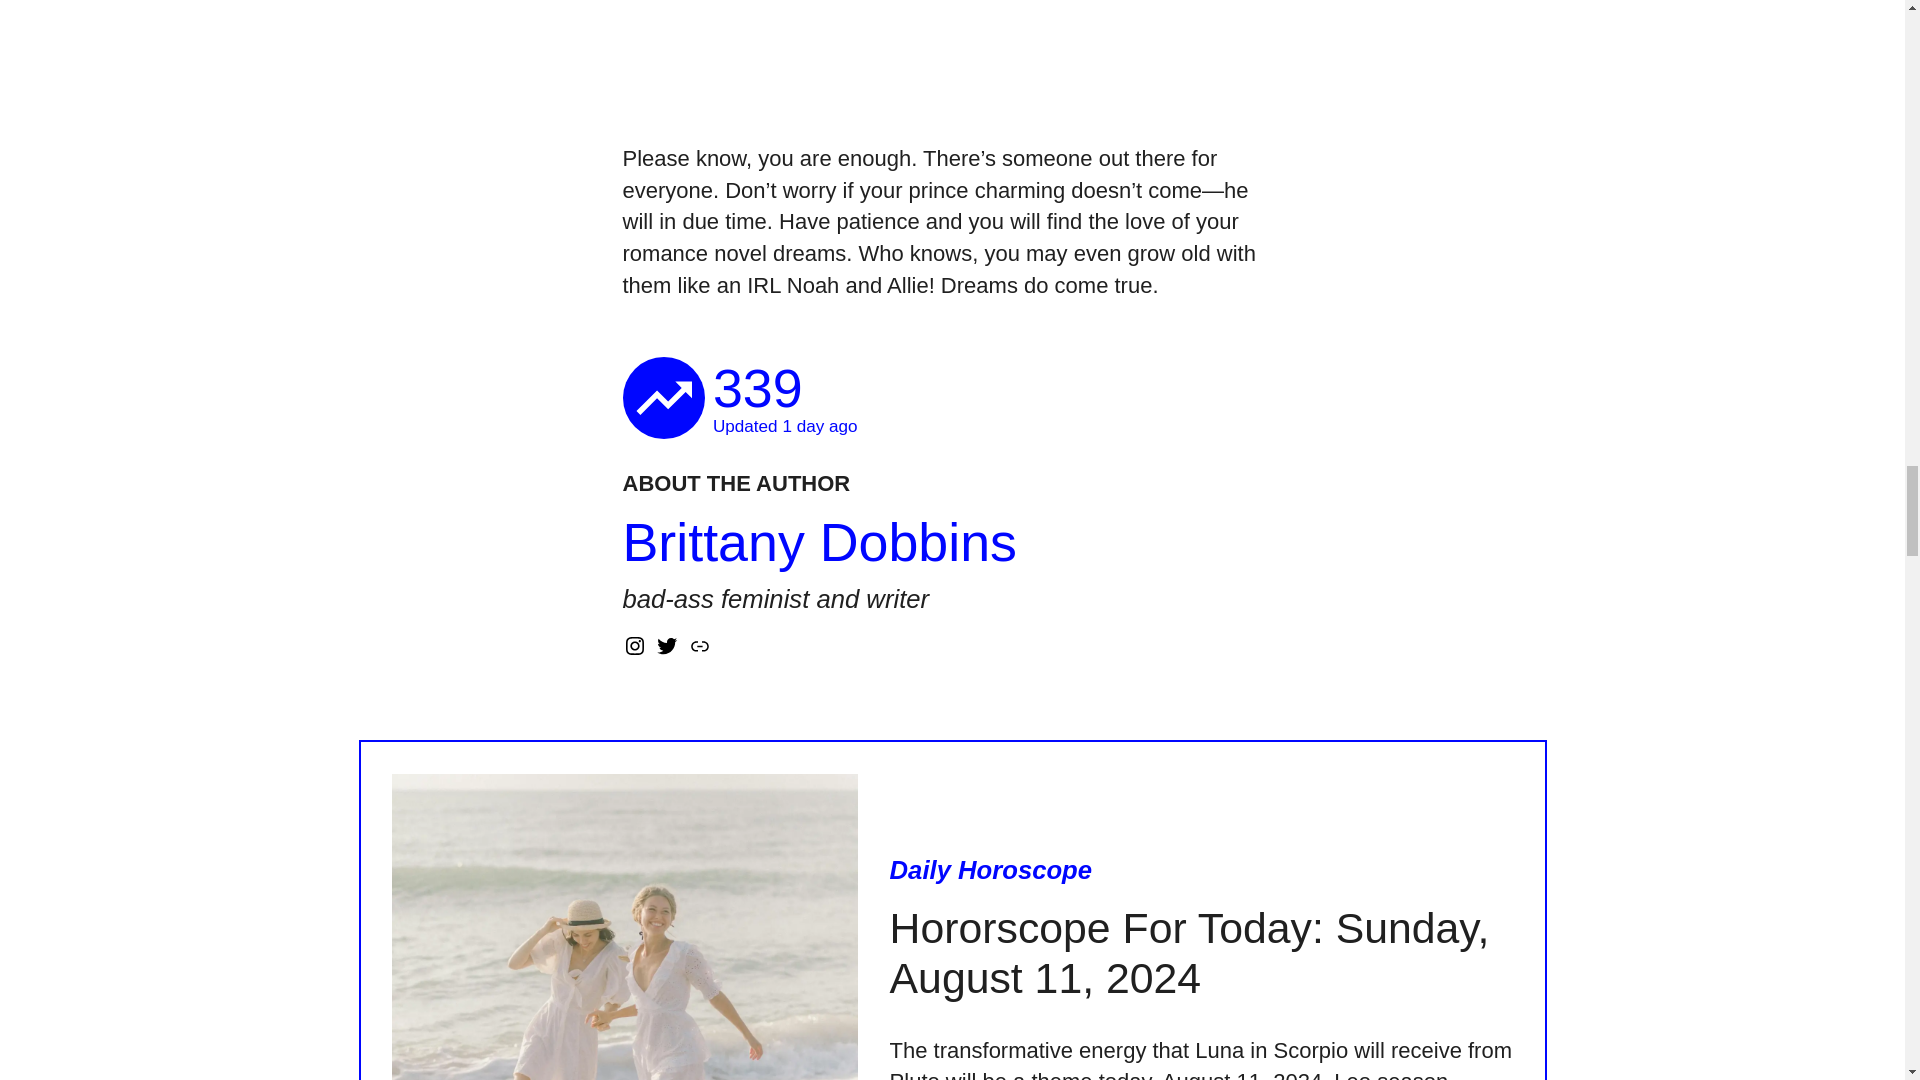 Image resolution: width=1920 pixels, height=1080 pixels. I want to click on Hororscope For Today: Sunday, August 11, 2024, so click(1201, 953).